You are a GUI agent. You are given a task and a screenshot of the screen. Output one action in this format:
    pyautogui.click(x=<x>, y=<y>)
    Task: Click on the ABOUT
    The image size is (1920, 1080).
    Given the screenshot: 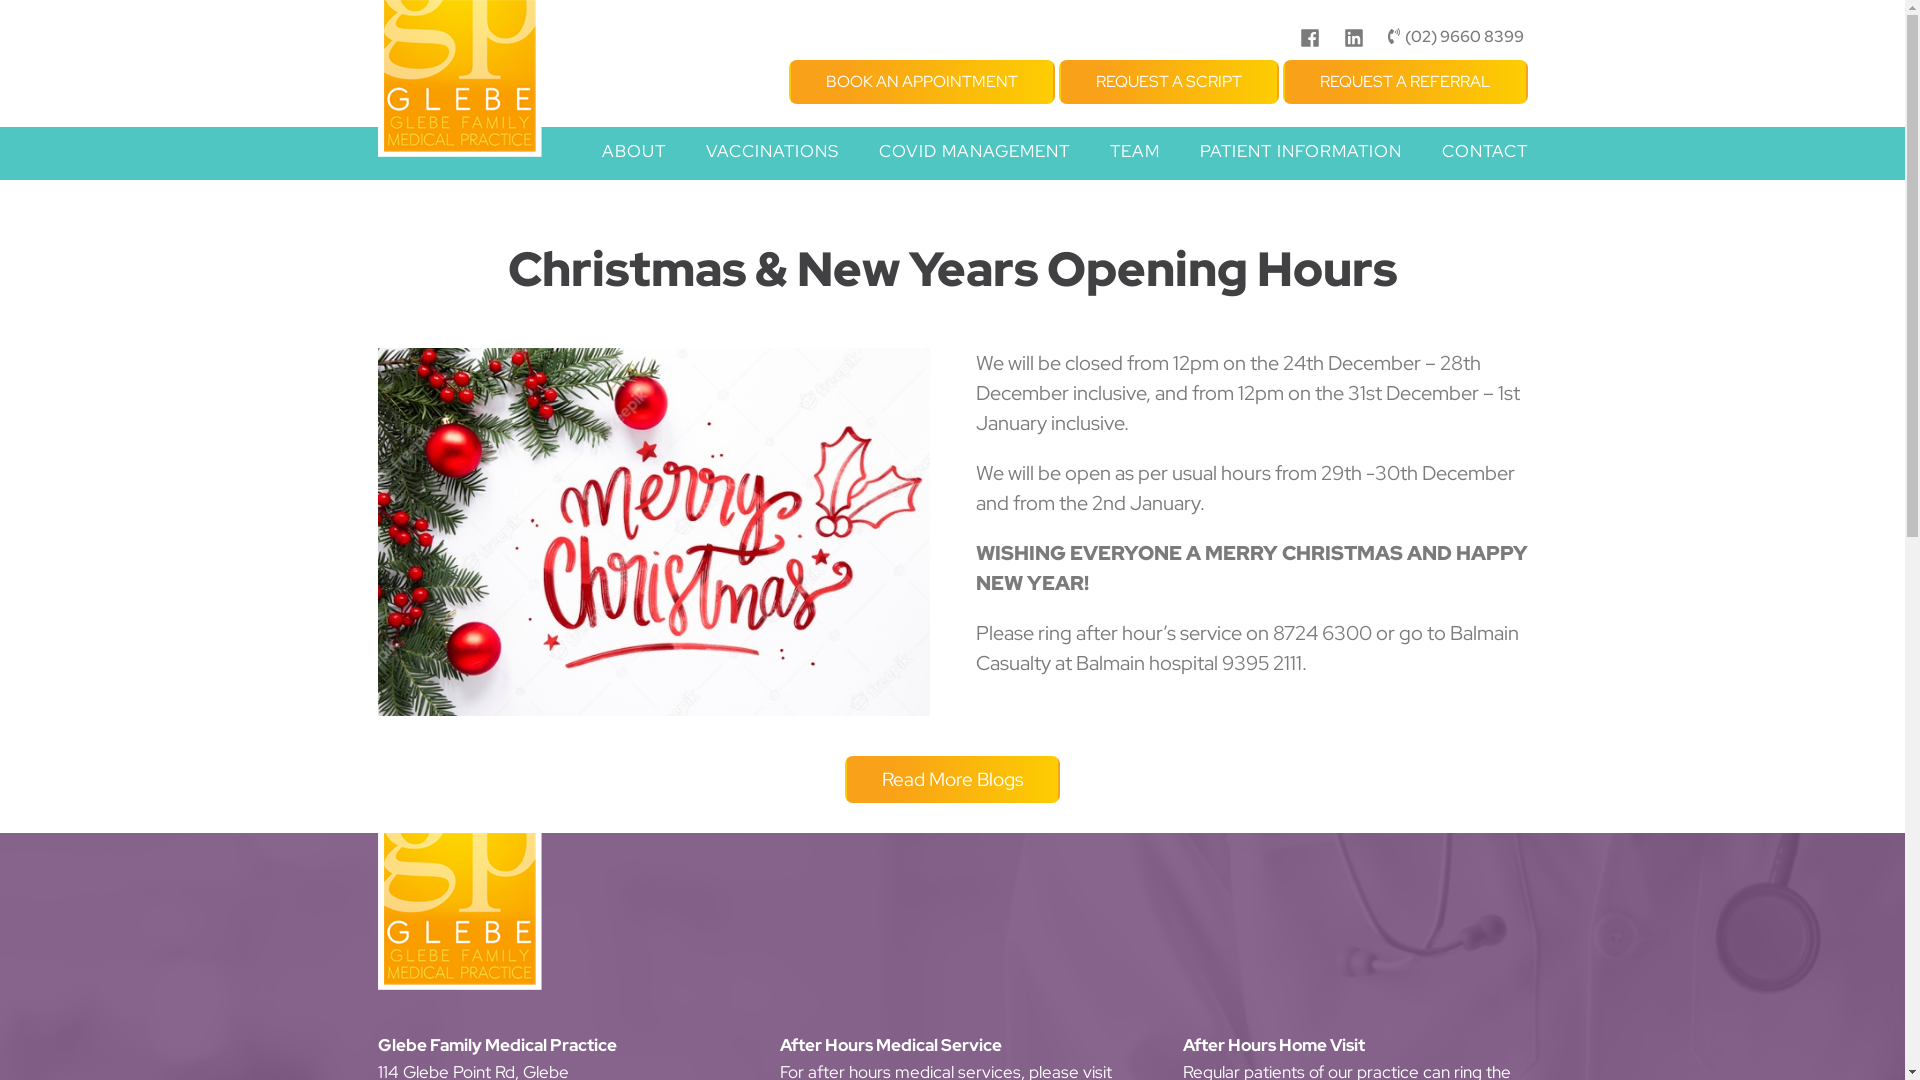 What is the action you would take?
    pyautogui.click(x=633, y=154)
    